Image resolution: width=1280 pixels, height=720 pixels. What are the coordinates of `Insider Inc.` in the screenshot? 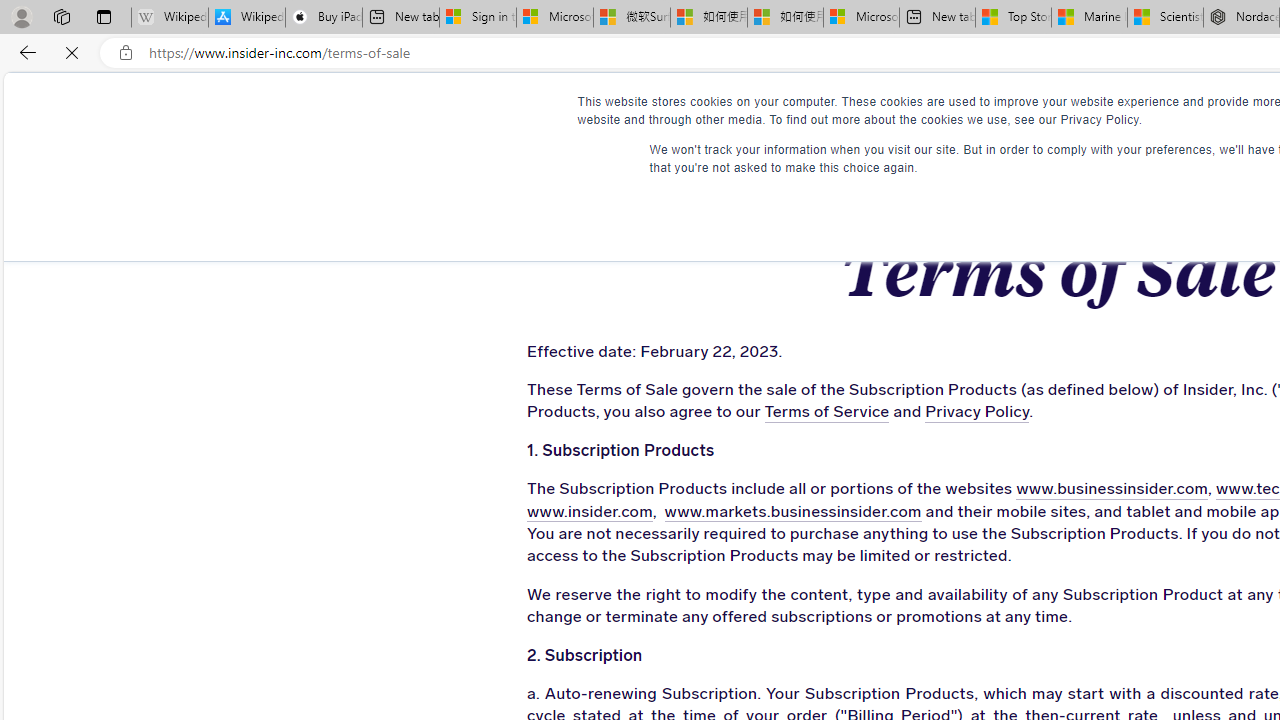 It's located at (1056, 111).